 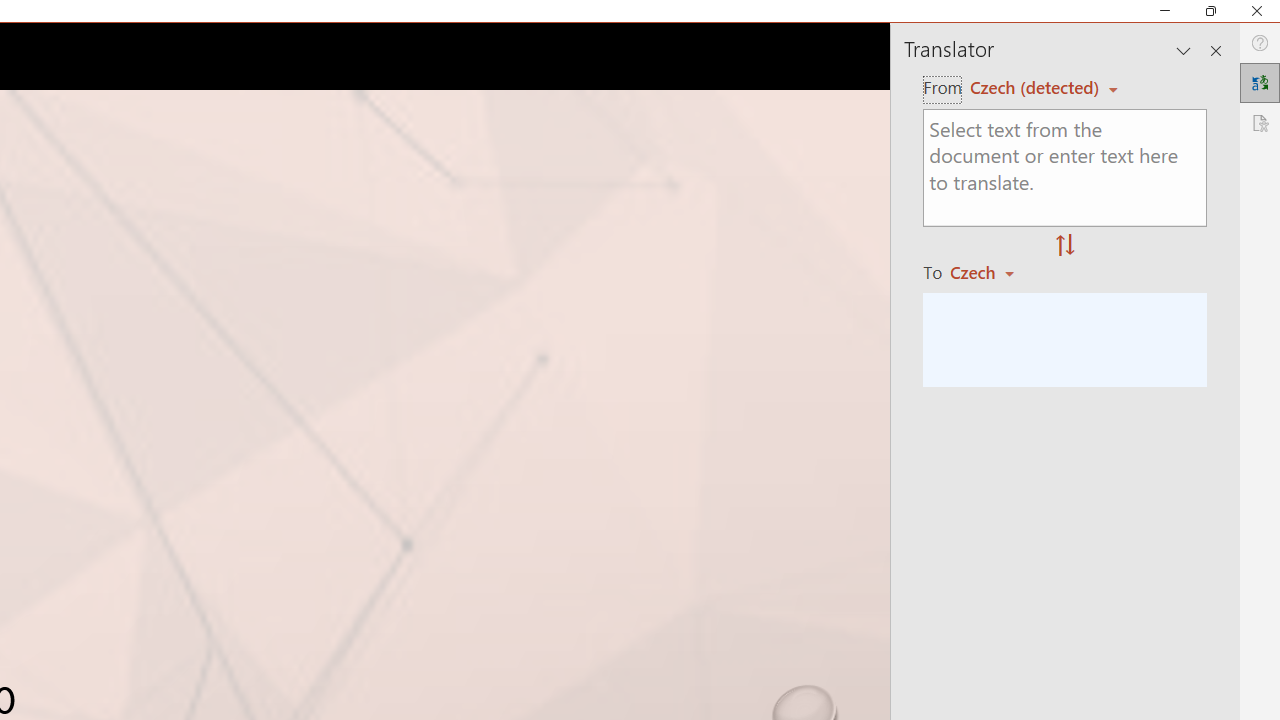 What do you see at coordinates (1065, 246) in the screenshot?
I see `Swap "from" and "to" languages.` at bounding box center [1065, 246].